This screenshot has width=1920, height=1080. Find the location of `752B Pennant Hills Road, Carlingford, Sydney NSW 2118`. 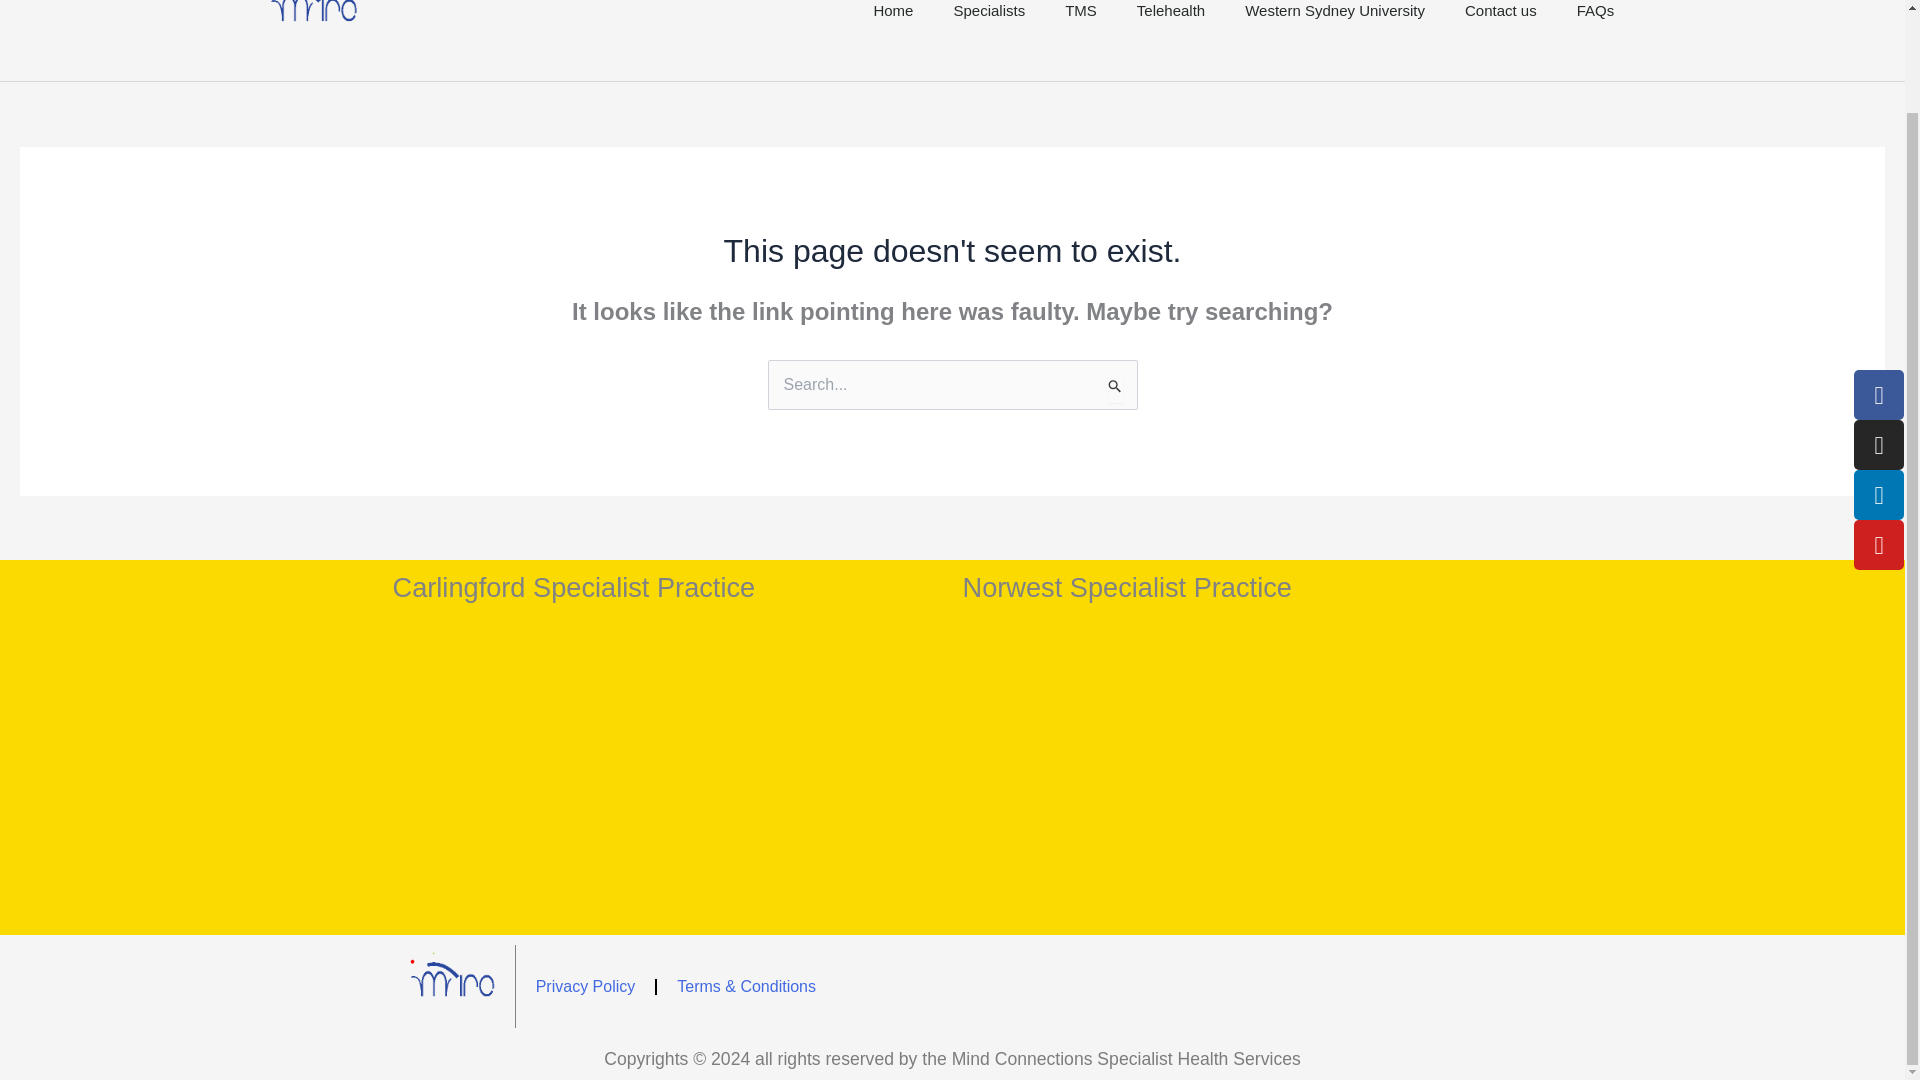

752B Pennant Hills Road, Carlingford, Sydney NSW 2118 is located at coordinates (666, 774).